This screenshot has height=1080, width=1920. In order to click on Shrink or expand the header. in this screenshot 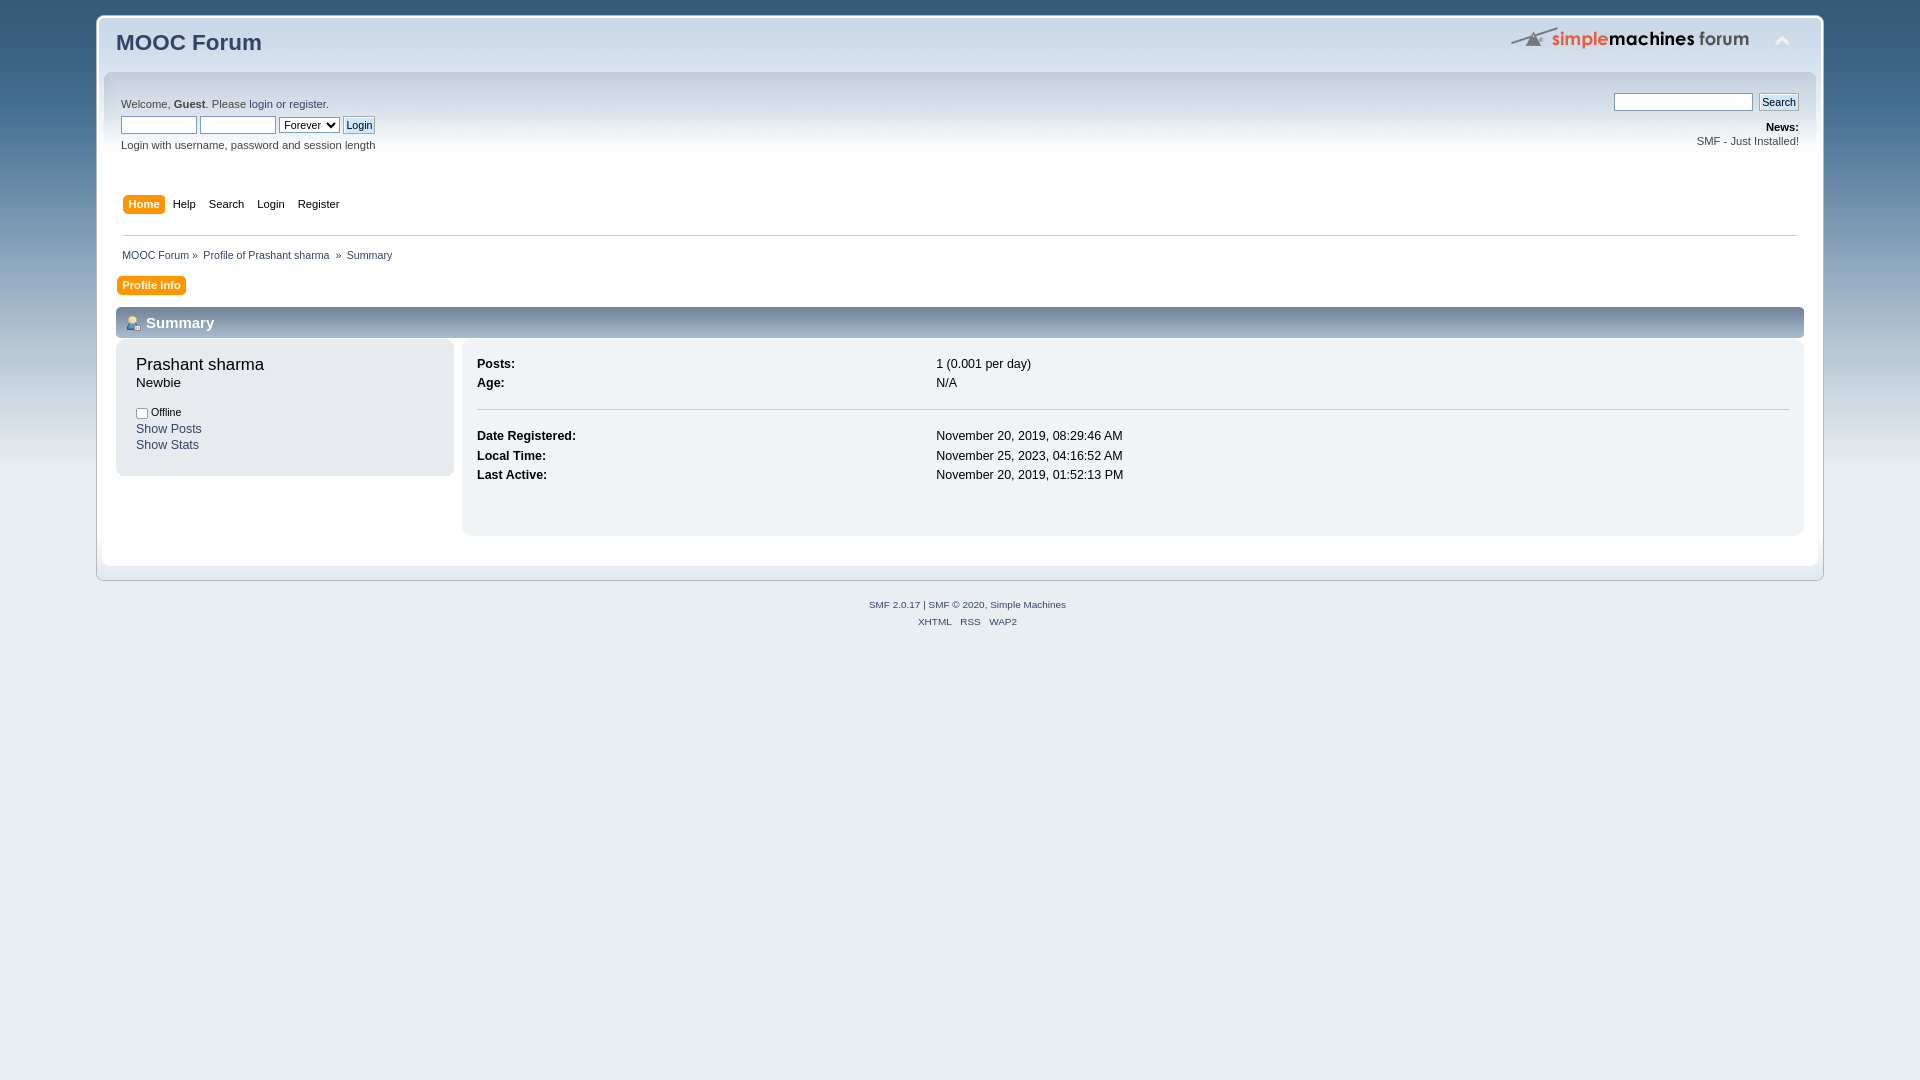, I will do `click(1782, 42)`.